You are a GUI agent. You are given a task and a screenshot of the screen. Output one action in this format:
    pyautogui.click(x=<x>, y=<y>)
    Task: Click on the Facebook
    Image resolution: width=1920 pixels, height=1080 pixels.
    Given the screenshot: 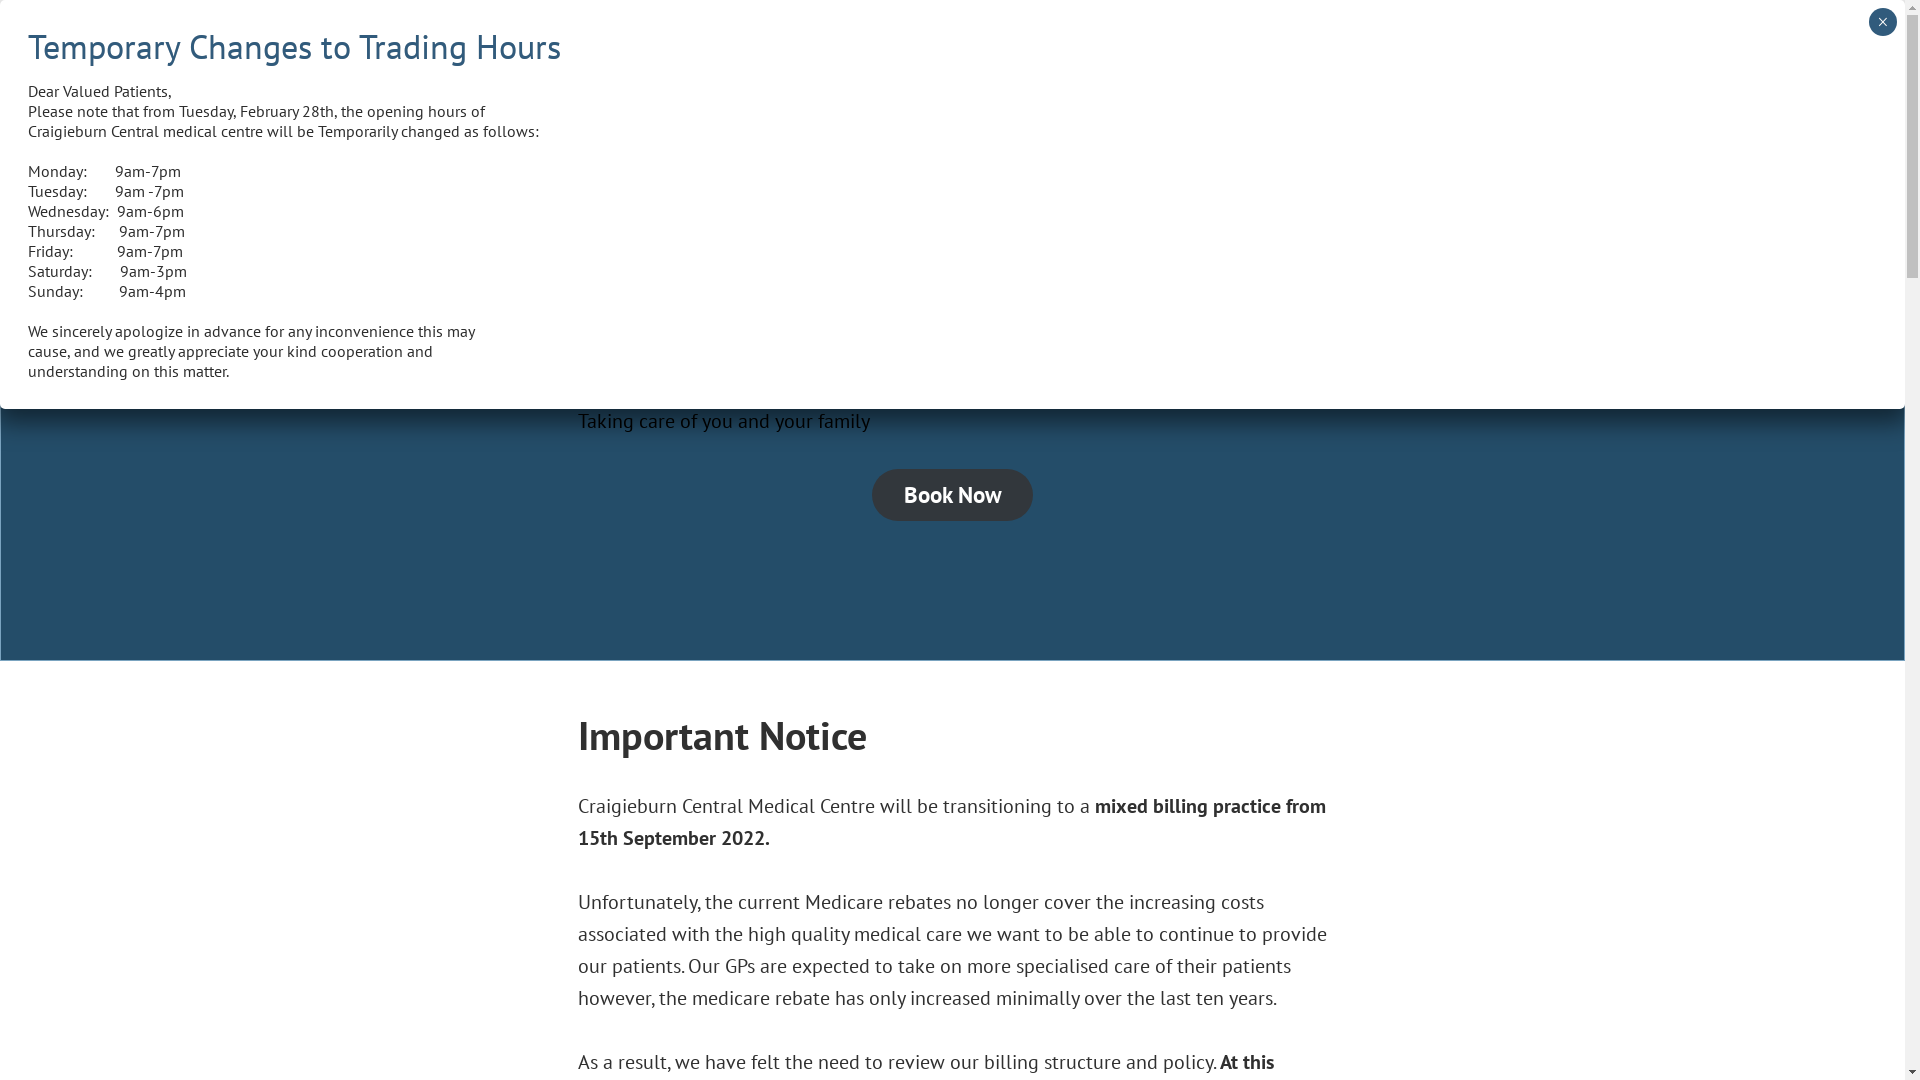 What is the action you would take?
    pyautogui.click(x=1443, y=120)
    